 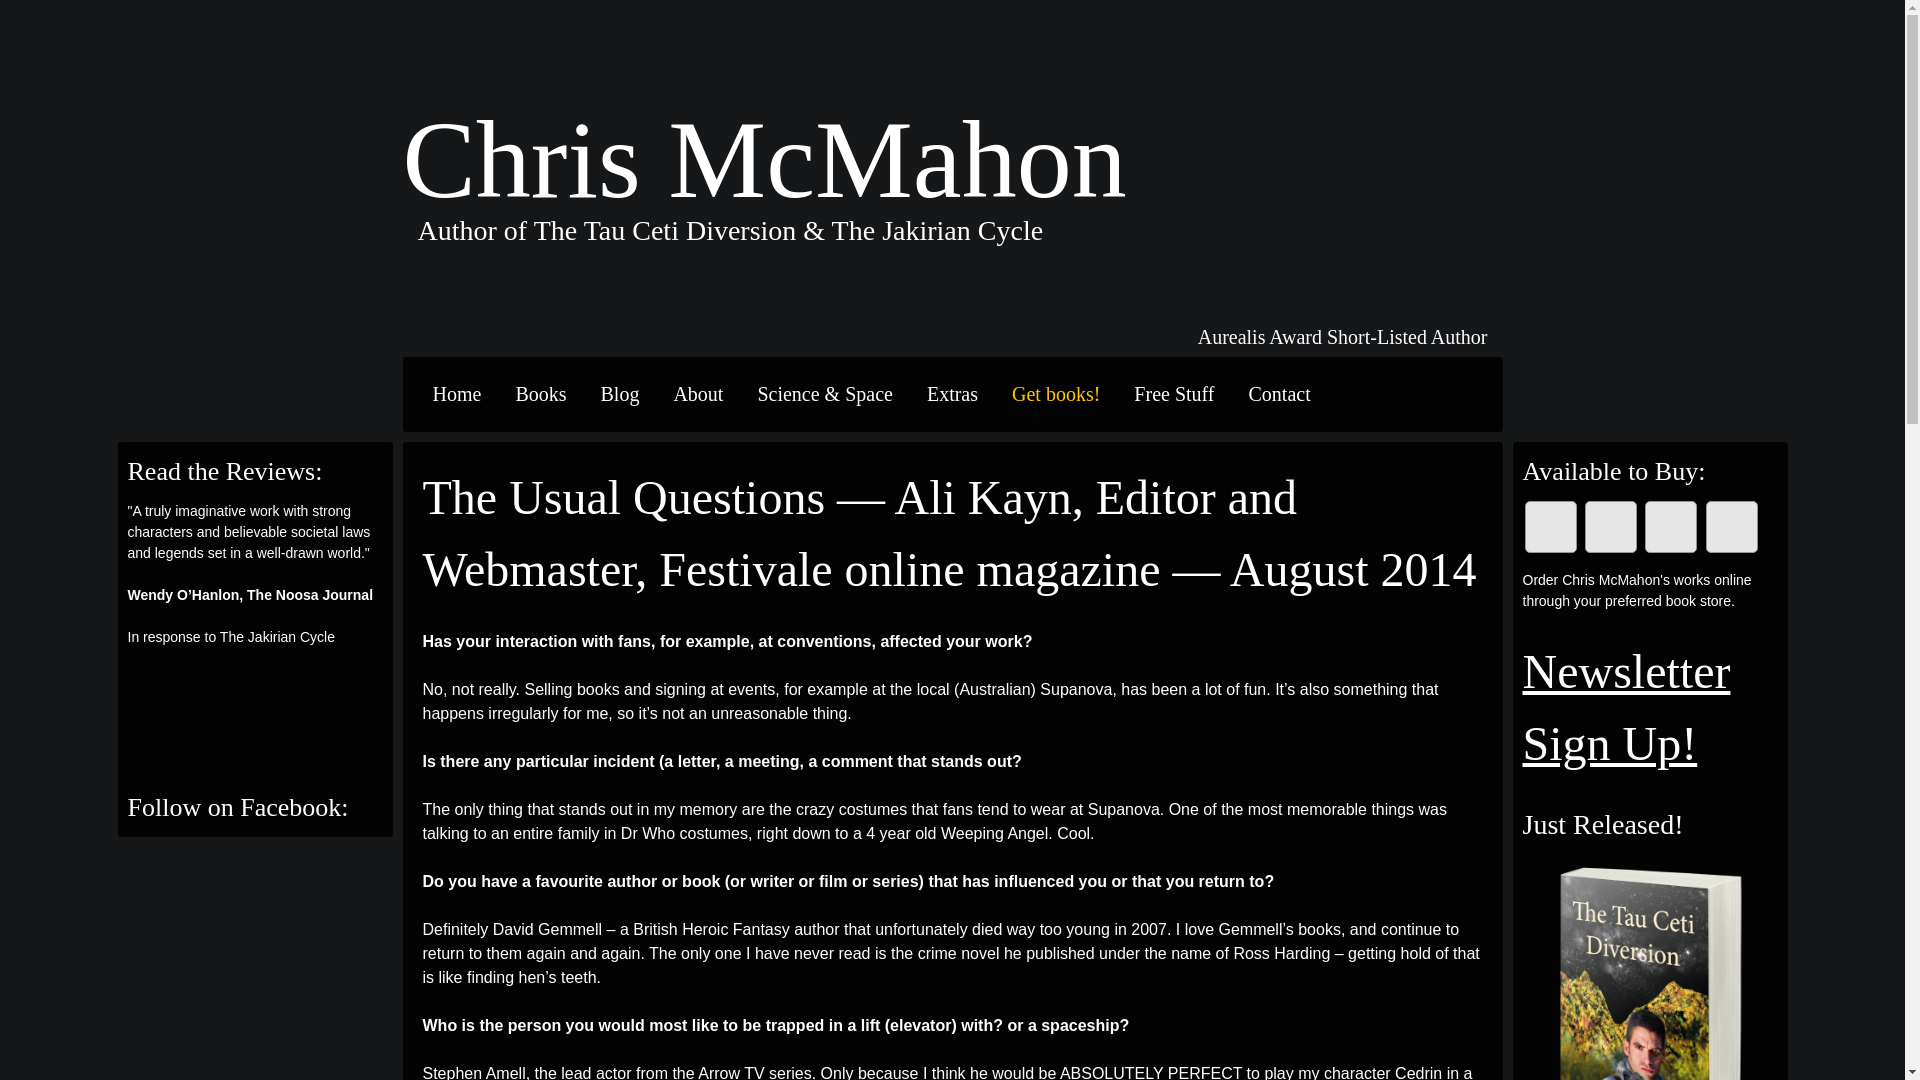 I want to click on Home, so click(x=458, y=394).